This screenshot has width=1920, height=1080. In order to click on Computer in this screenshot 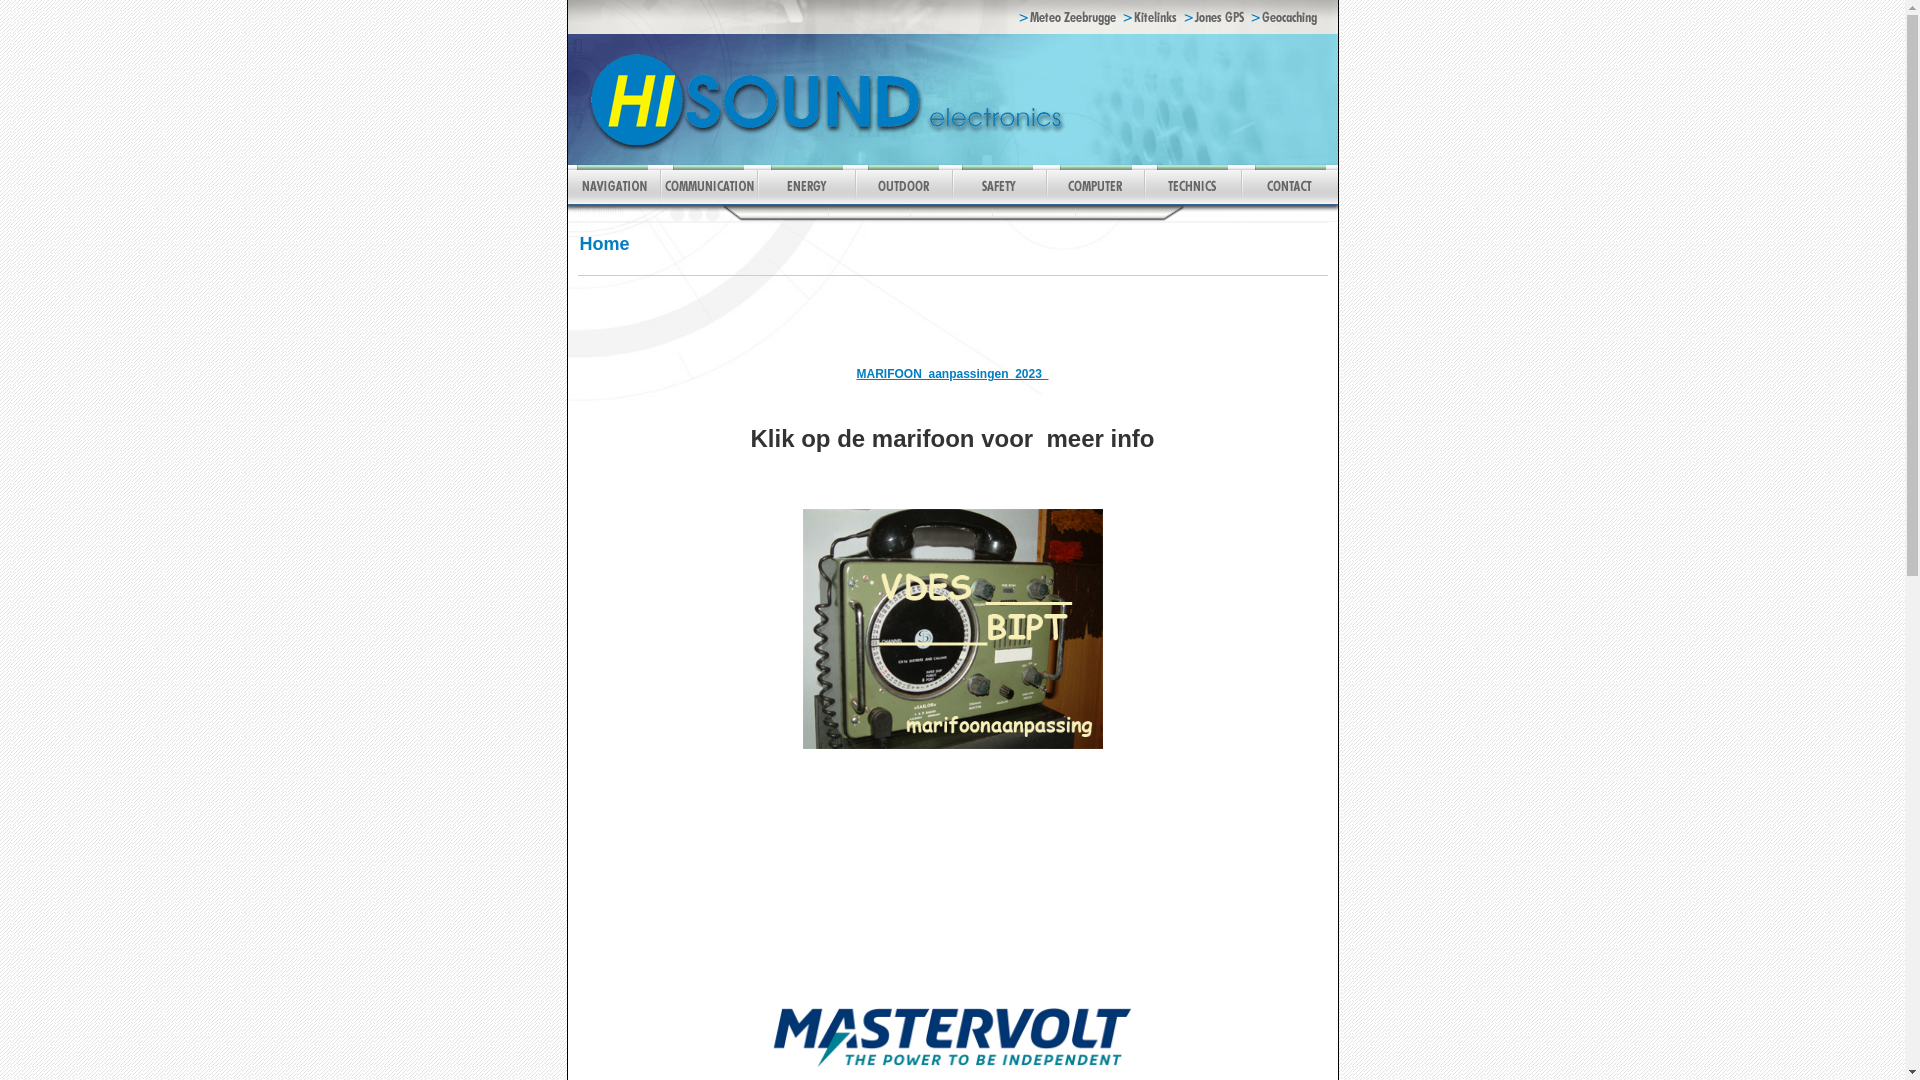, I will do `click(1095, 200)`.